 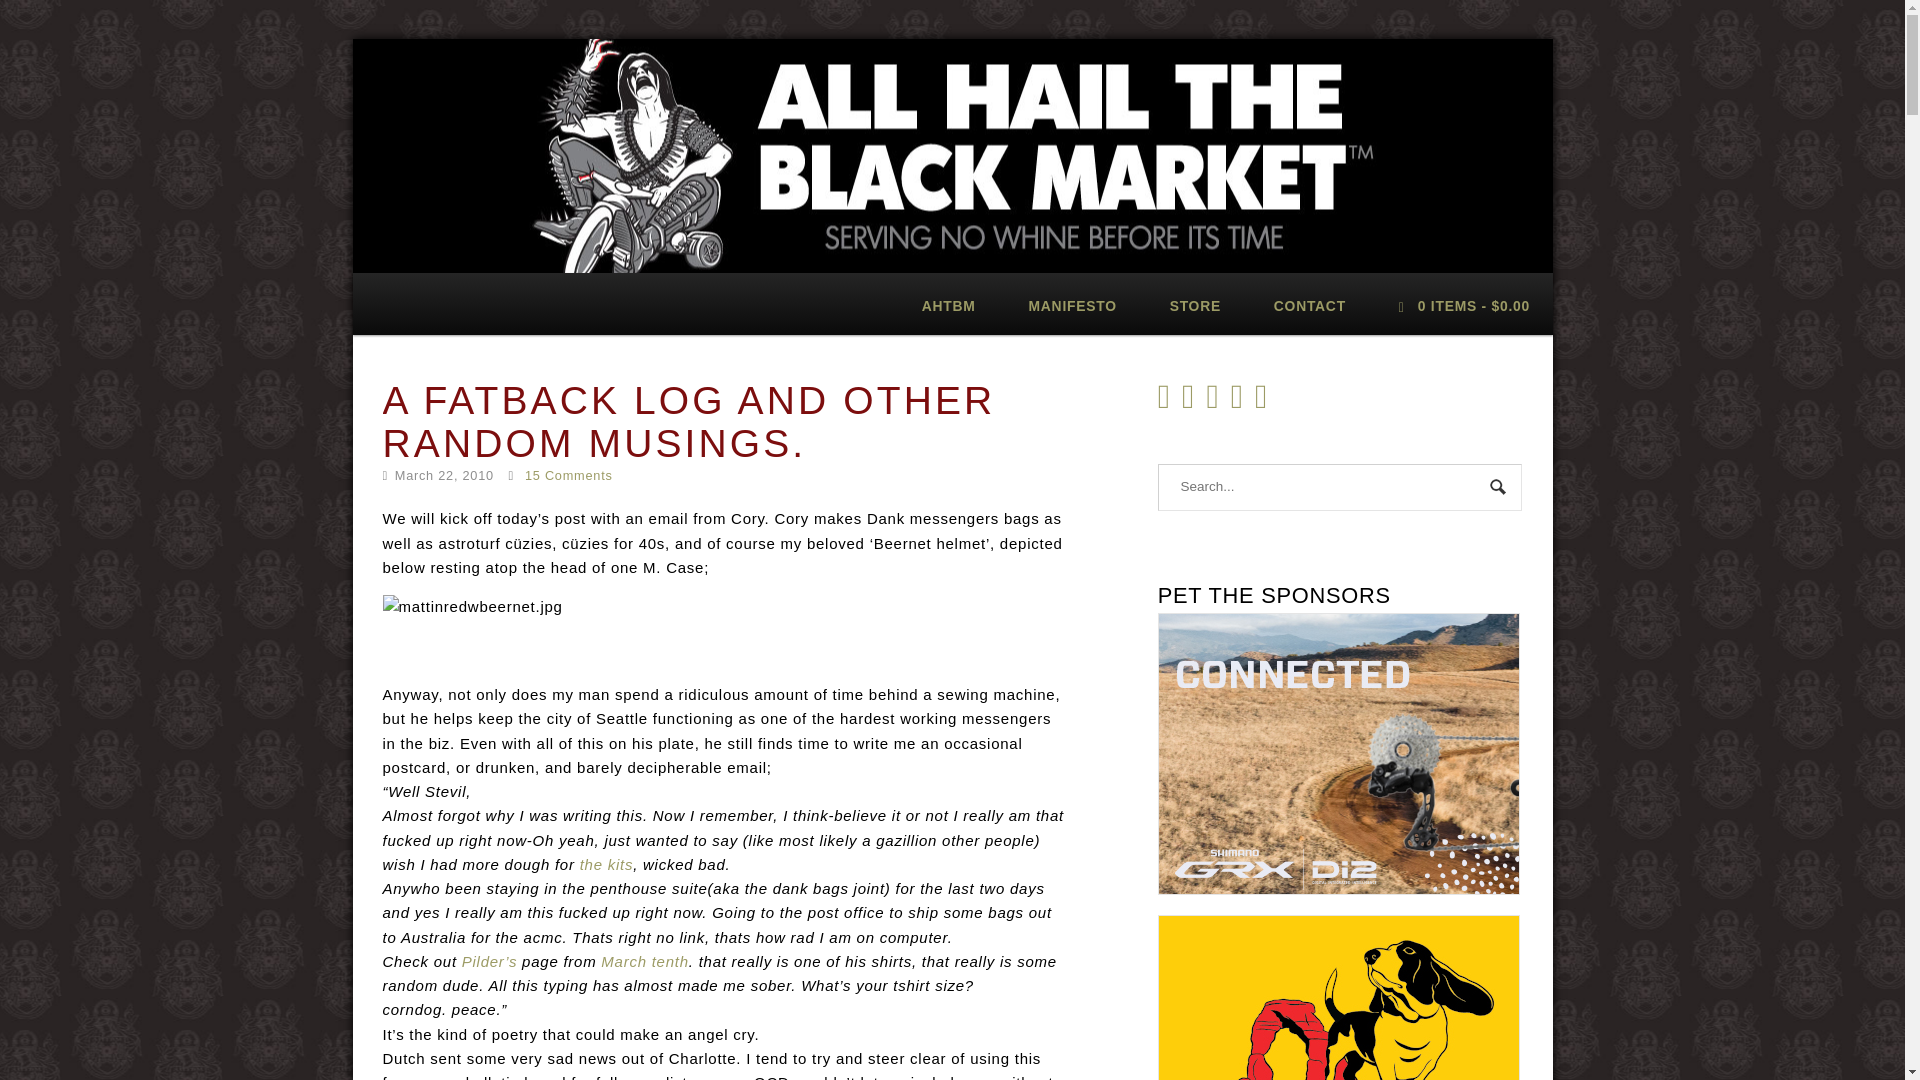 I want to click on STORE, so click(x=1194, y=304).